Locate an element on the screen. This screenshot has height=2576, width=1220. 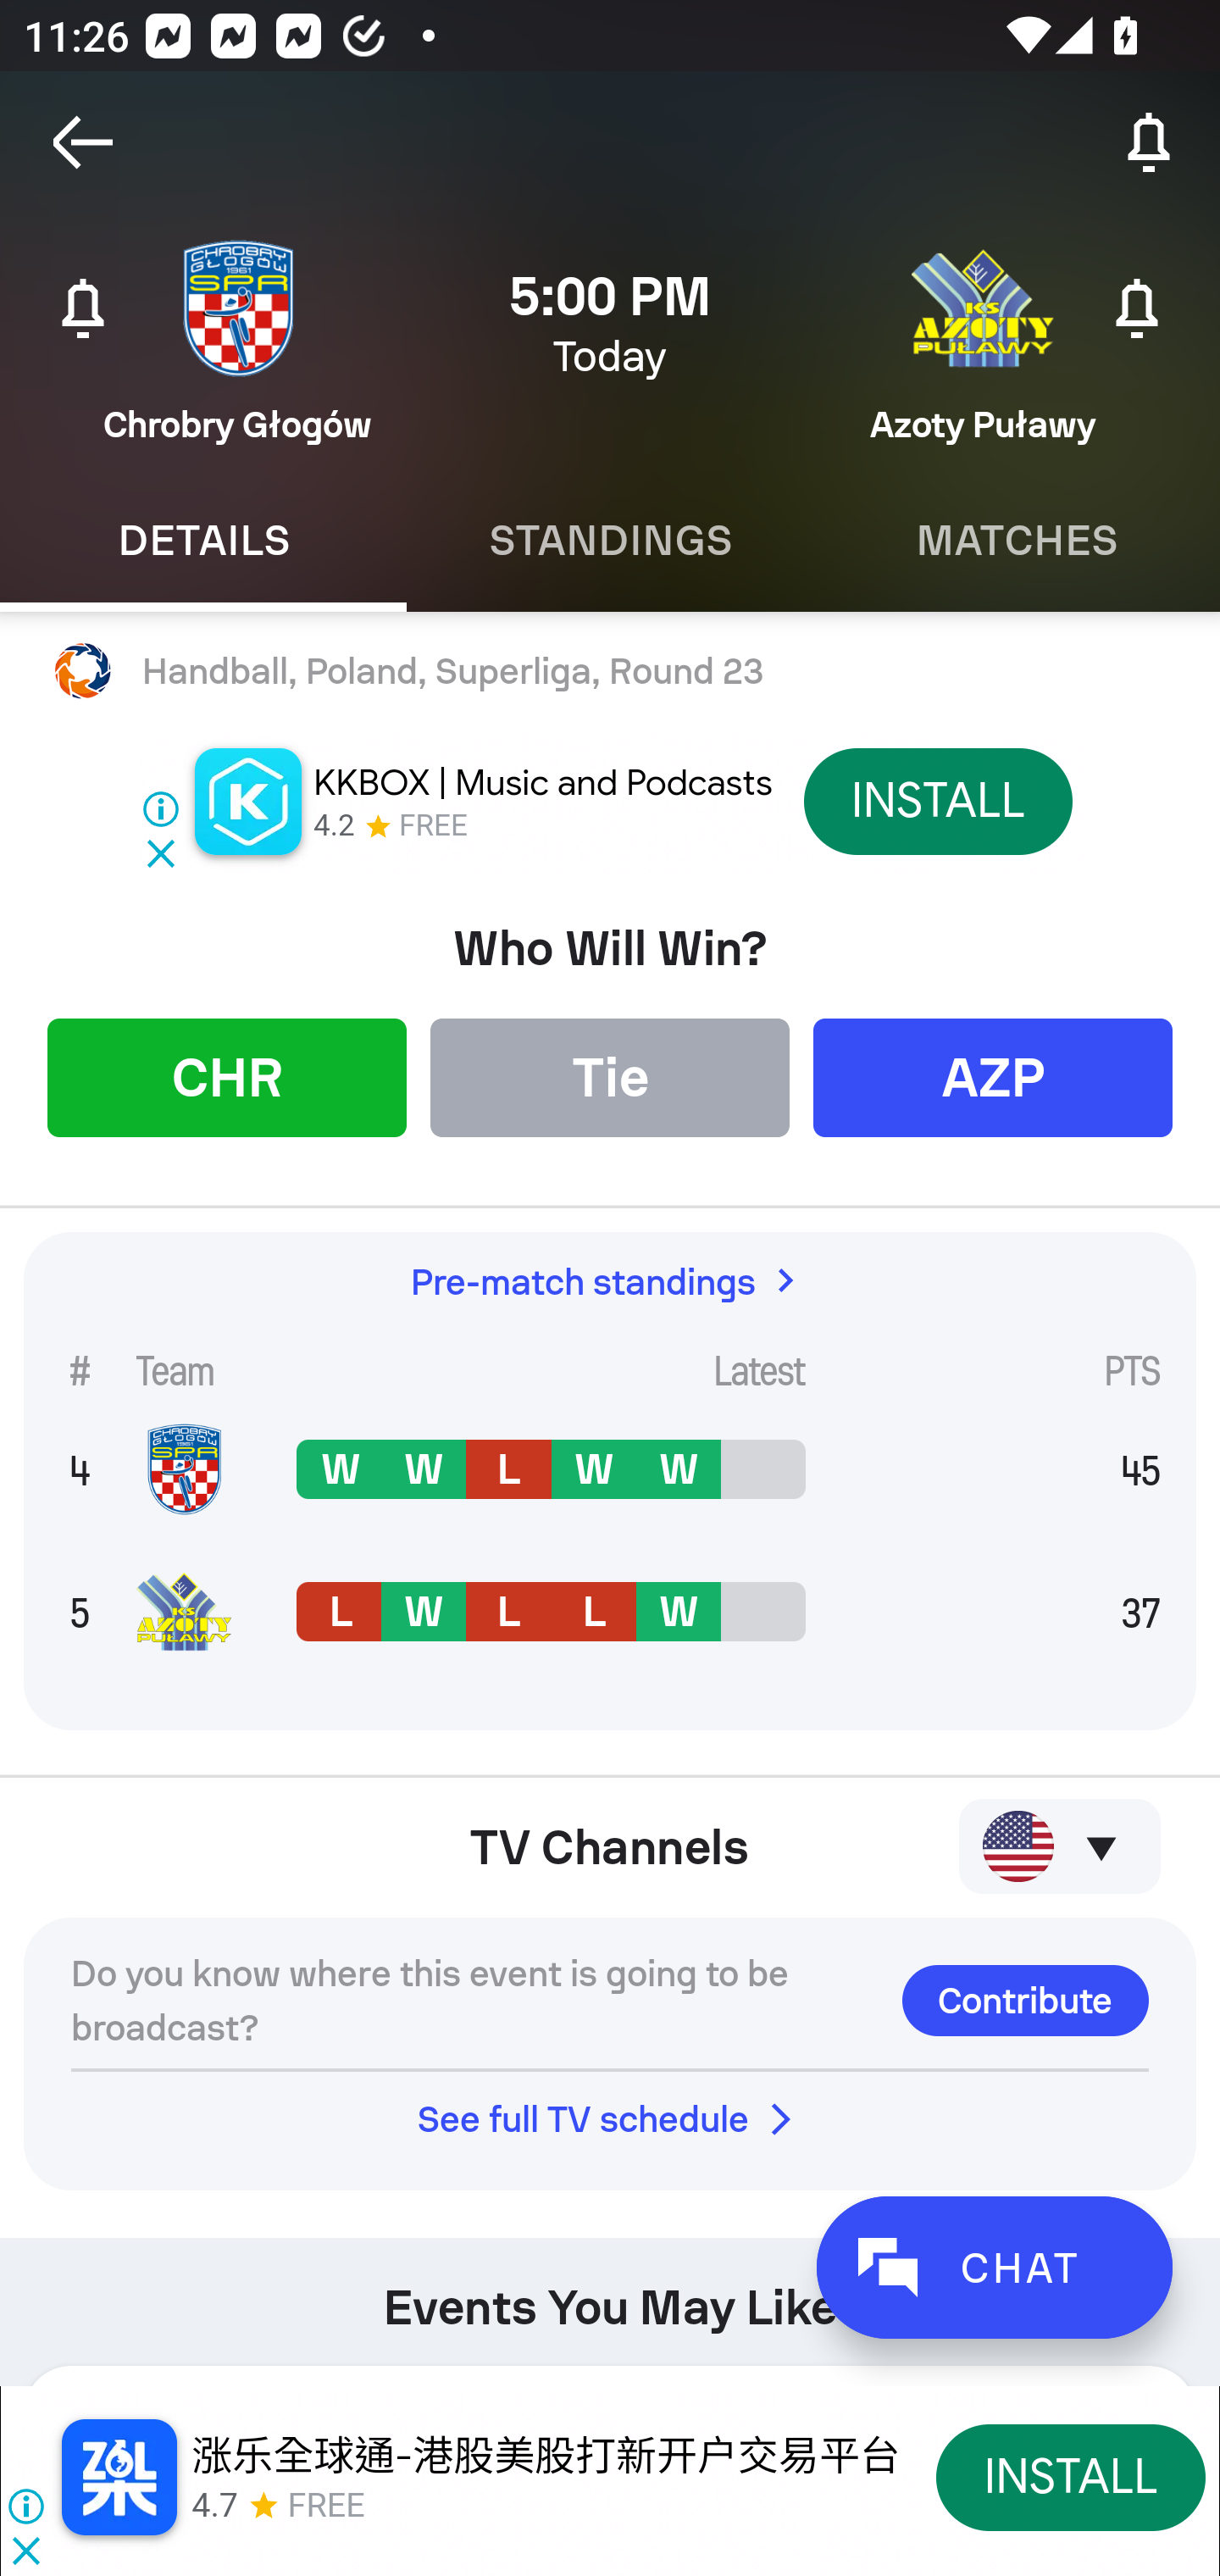
Matches MATCHES is located at coordinates (1017, 541).